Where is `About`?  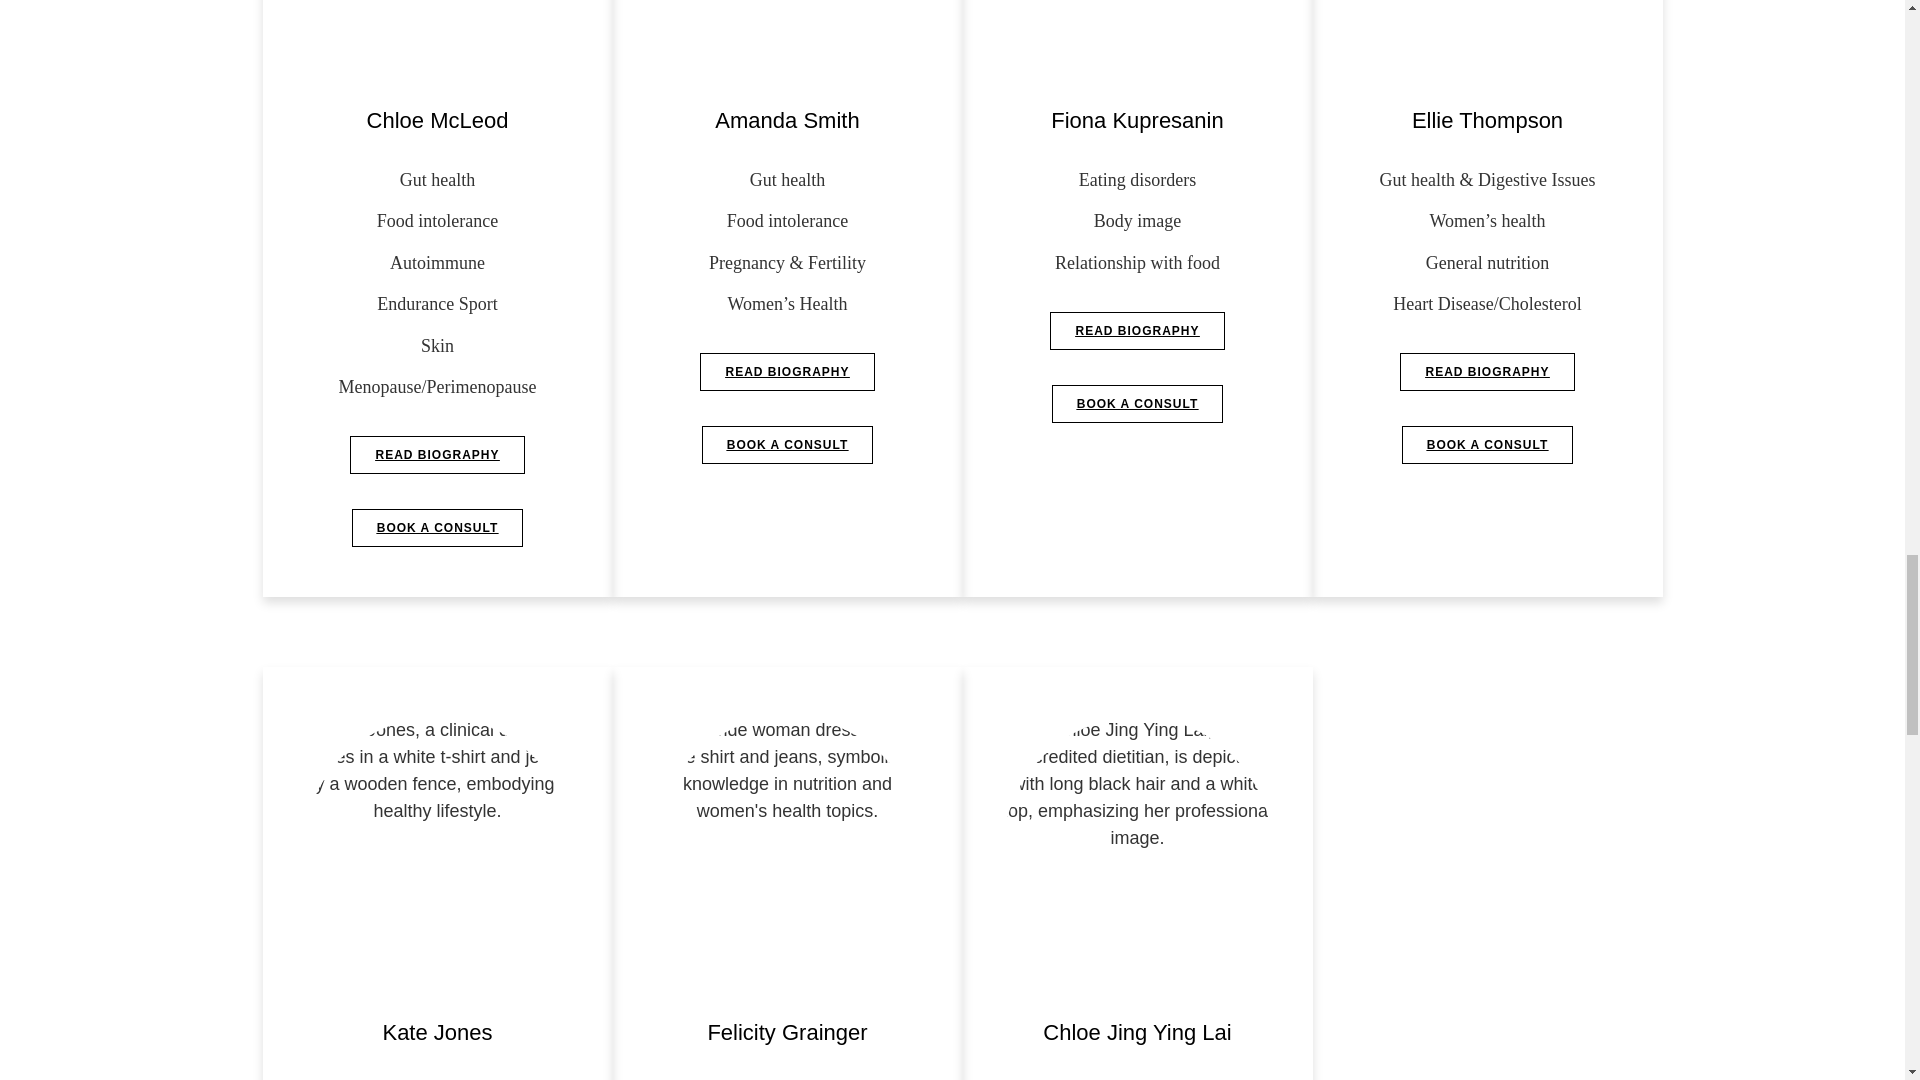
About is located at coordinates (436, 852).